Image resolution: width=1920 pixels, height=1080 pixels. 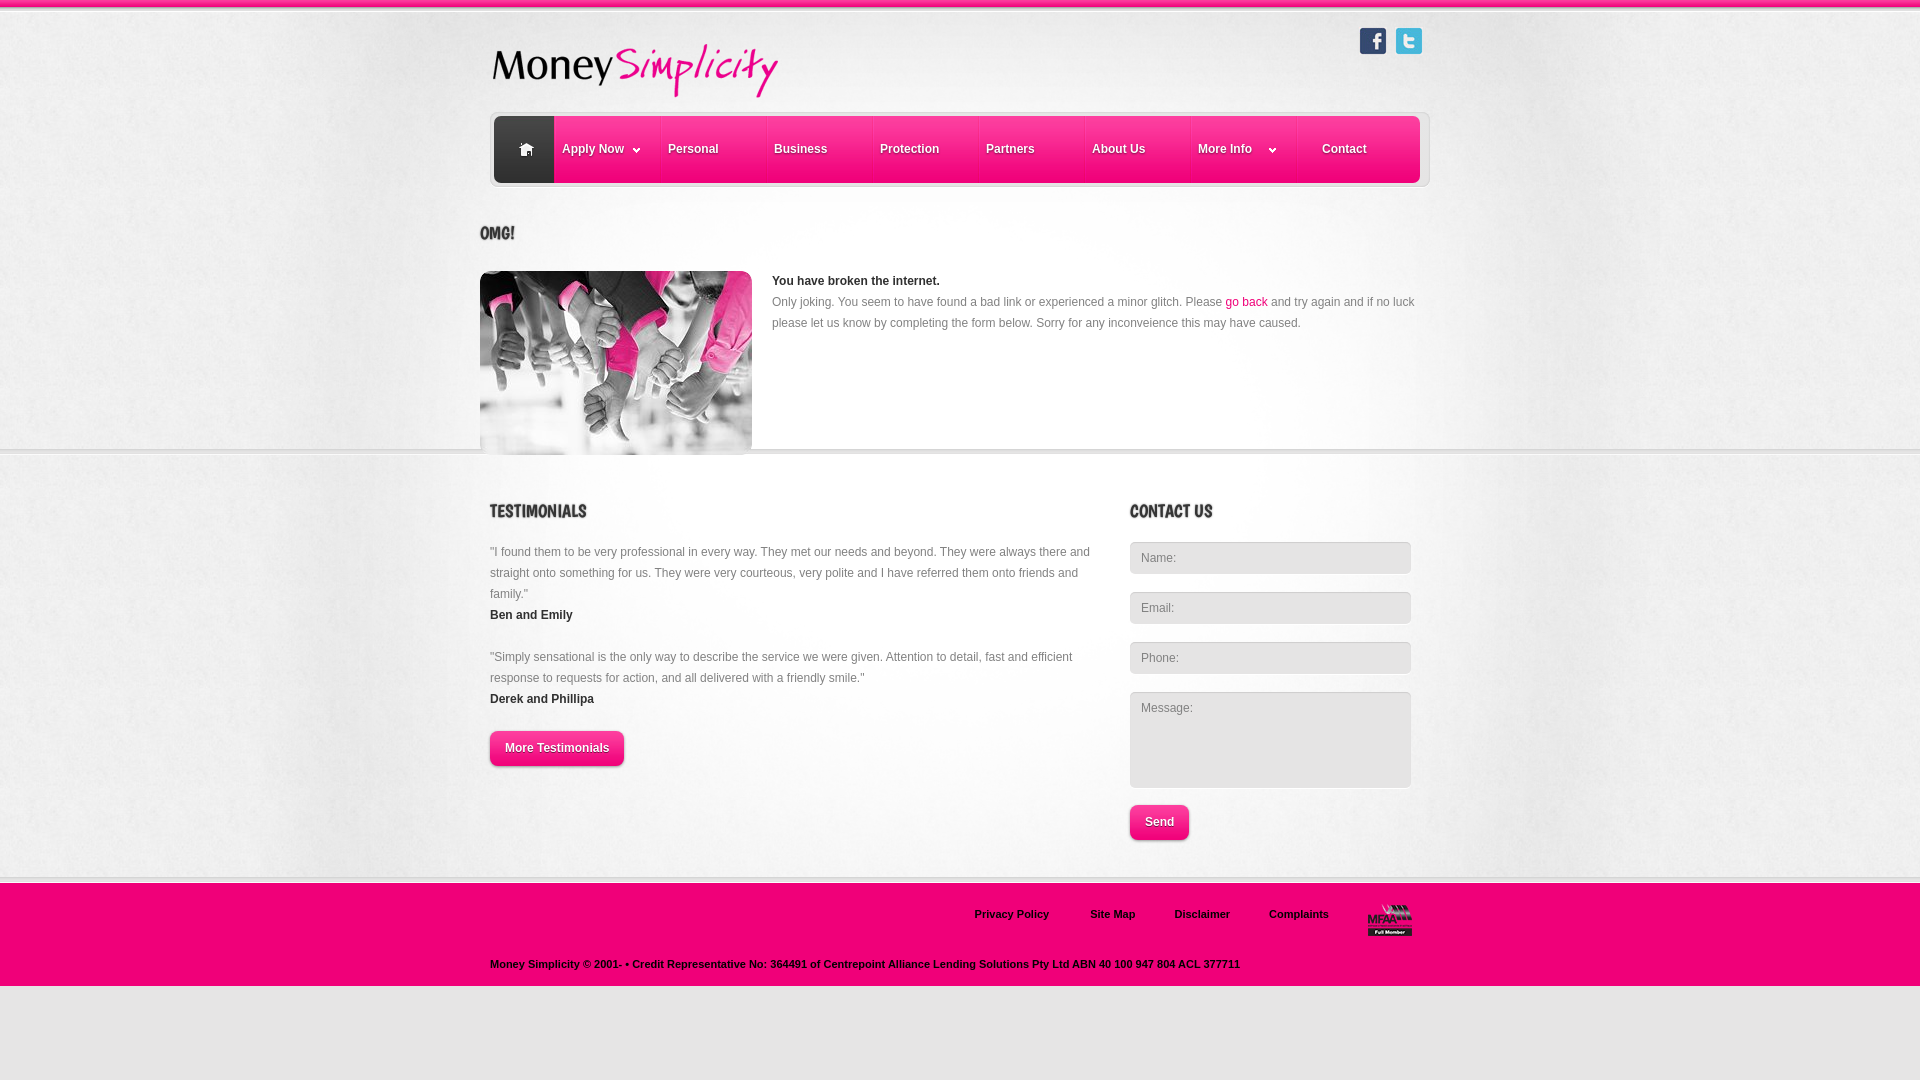 What do you see at coordinates (926, 150) in the screenshot?
I see `Protection` at bounding box center [926, 150].